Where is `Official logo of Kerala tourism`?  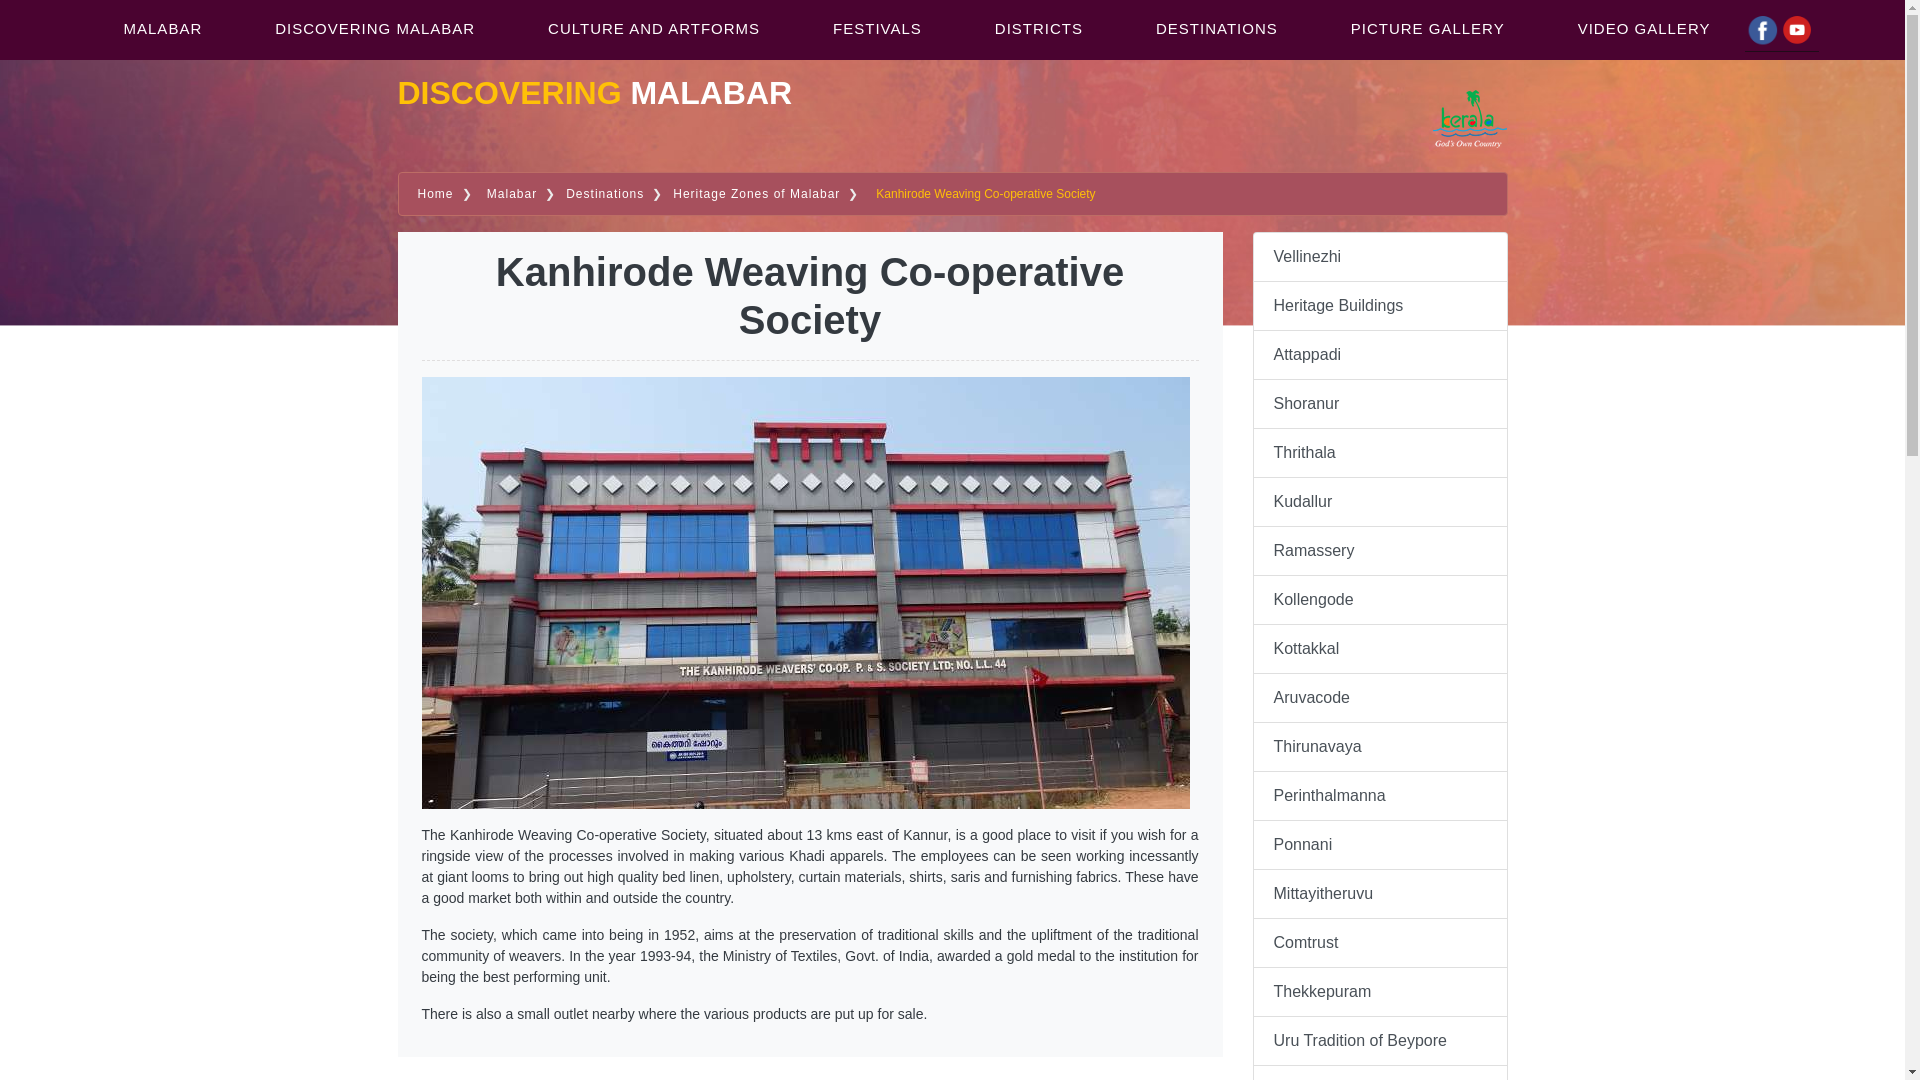 Official logo of Kerala tourism is located at coordinates (1470, 118).